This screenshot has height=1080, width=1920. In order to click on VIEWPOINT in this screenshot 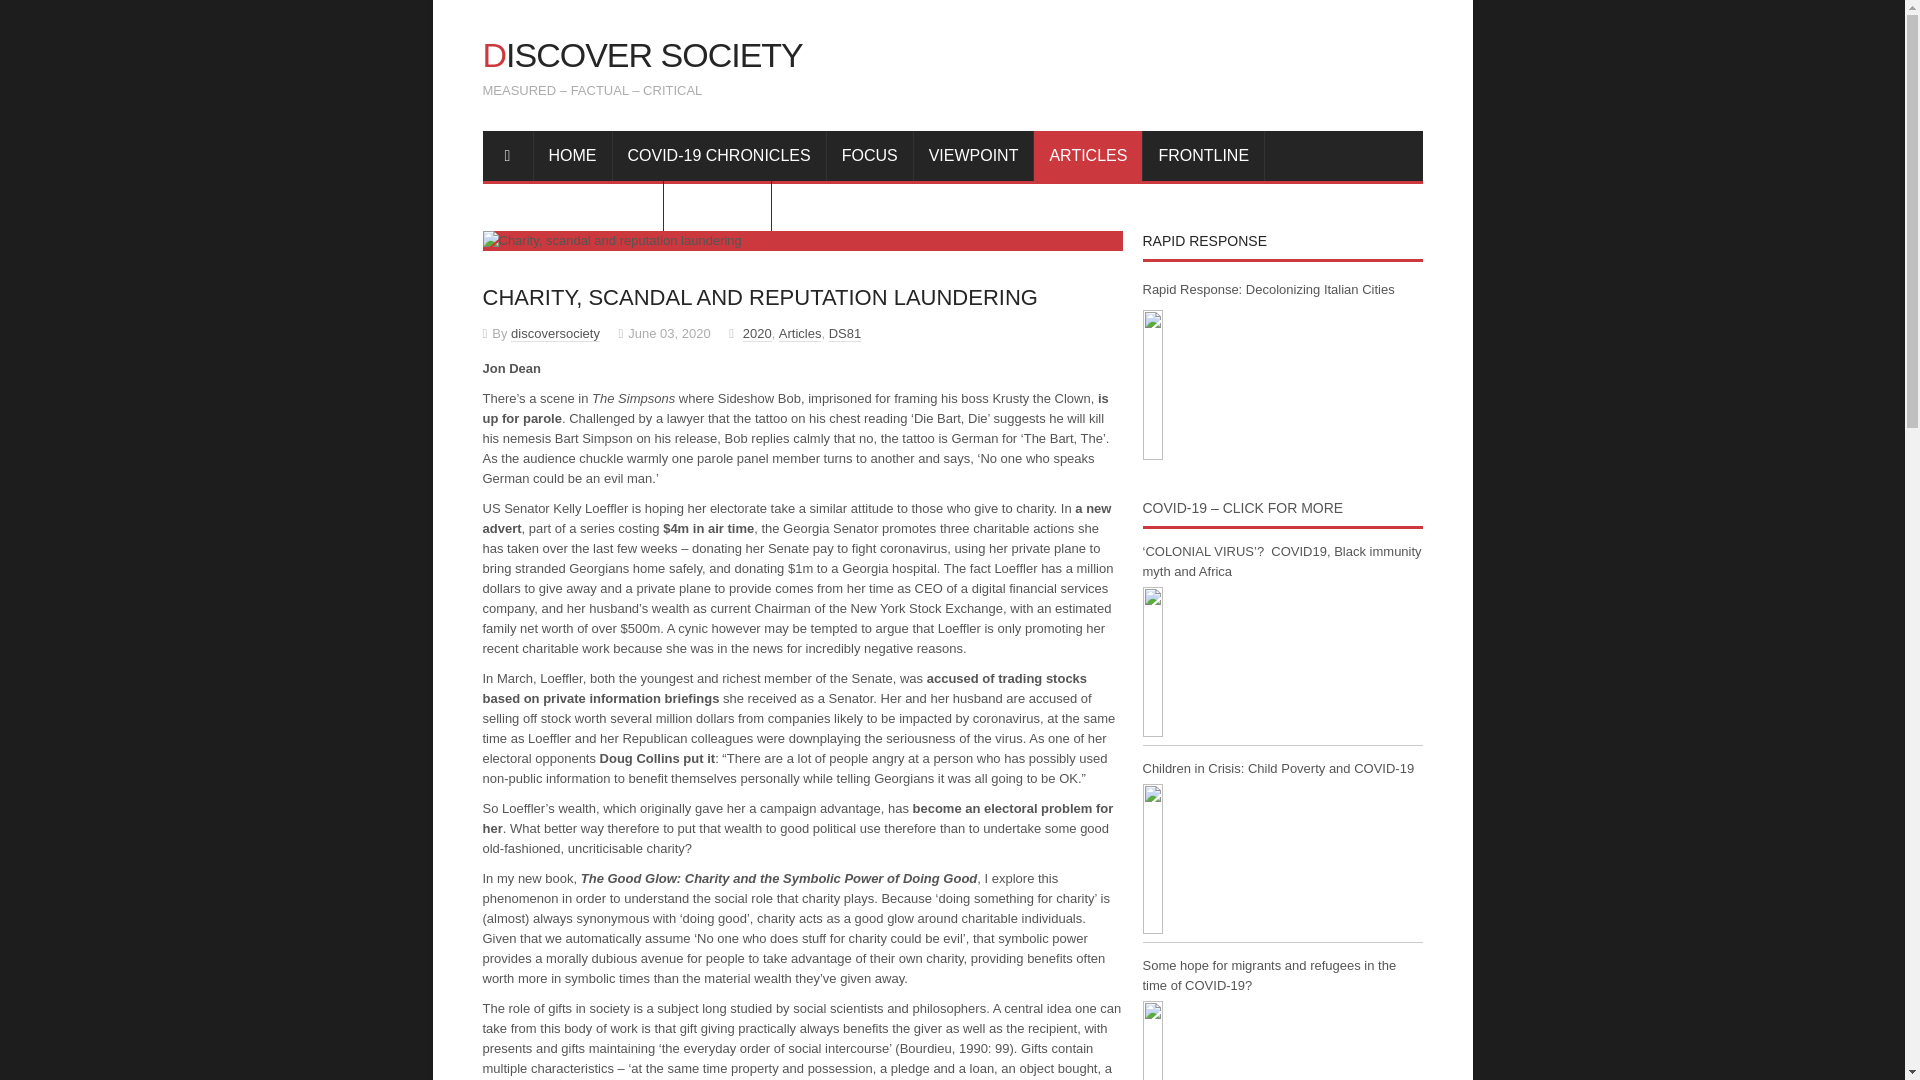, I will do `click(974, 154)`.